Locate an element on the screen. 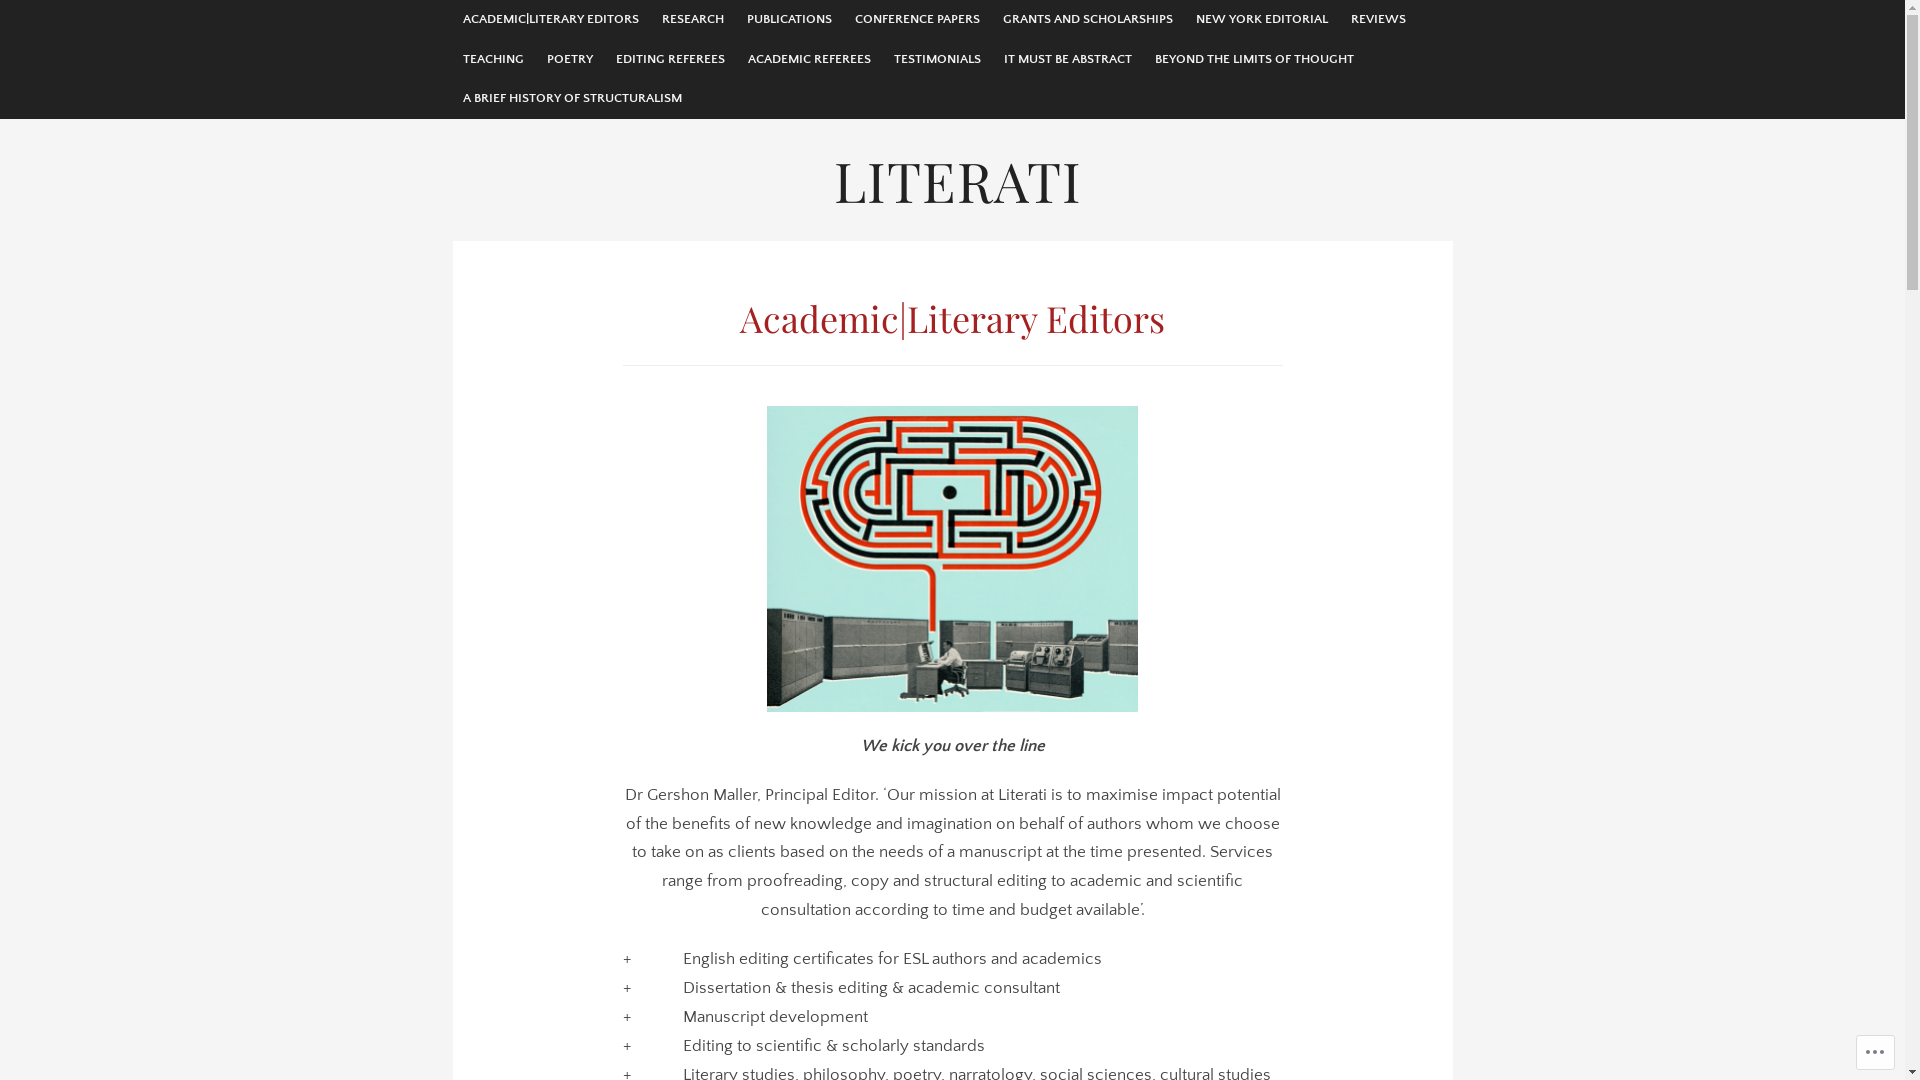 The height and width of the screenshot is (1080, 1920). ACADEMIC REFEREES is located at coordinates (810, 60).